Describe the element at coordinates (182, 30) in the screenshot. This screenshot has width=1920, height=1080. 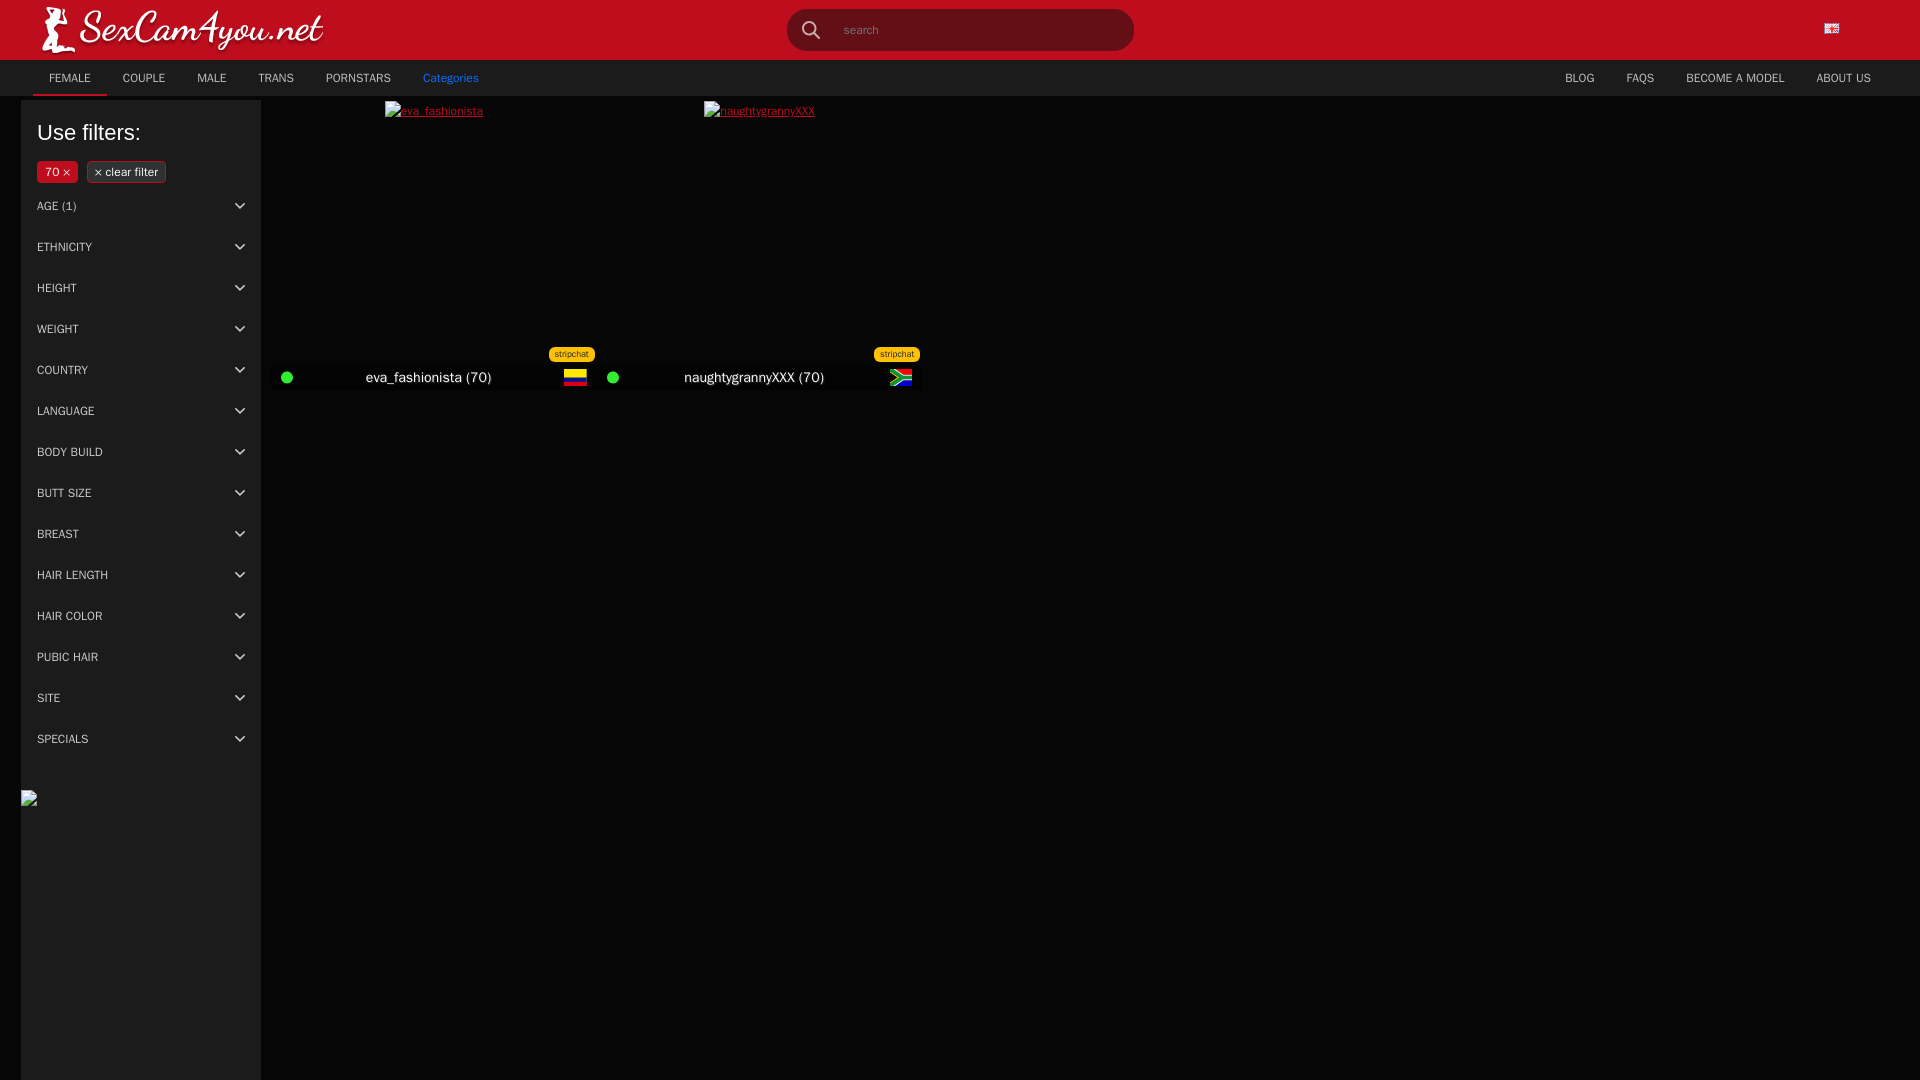
I see `SexCam4you.net` at that location.